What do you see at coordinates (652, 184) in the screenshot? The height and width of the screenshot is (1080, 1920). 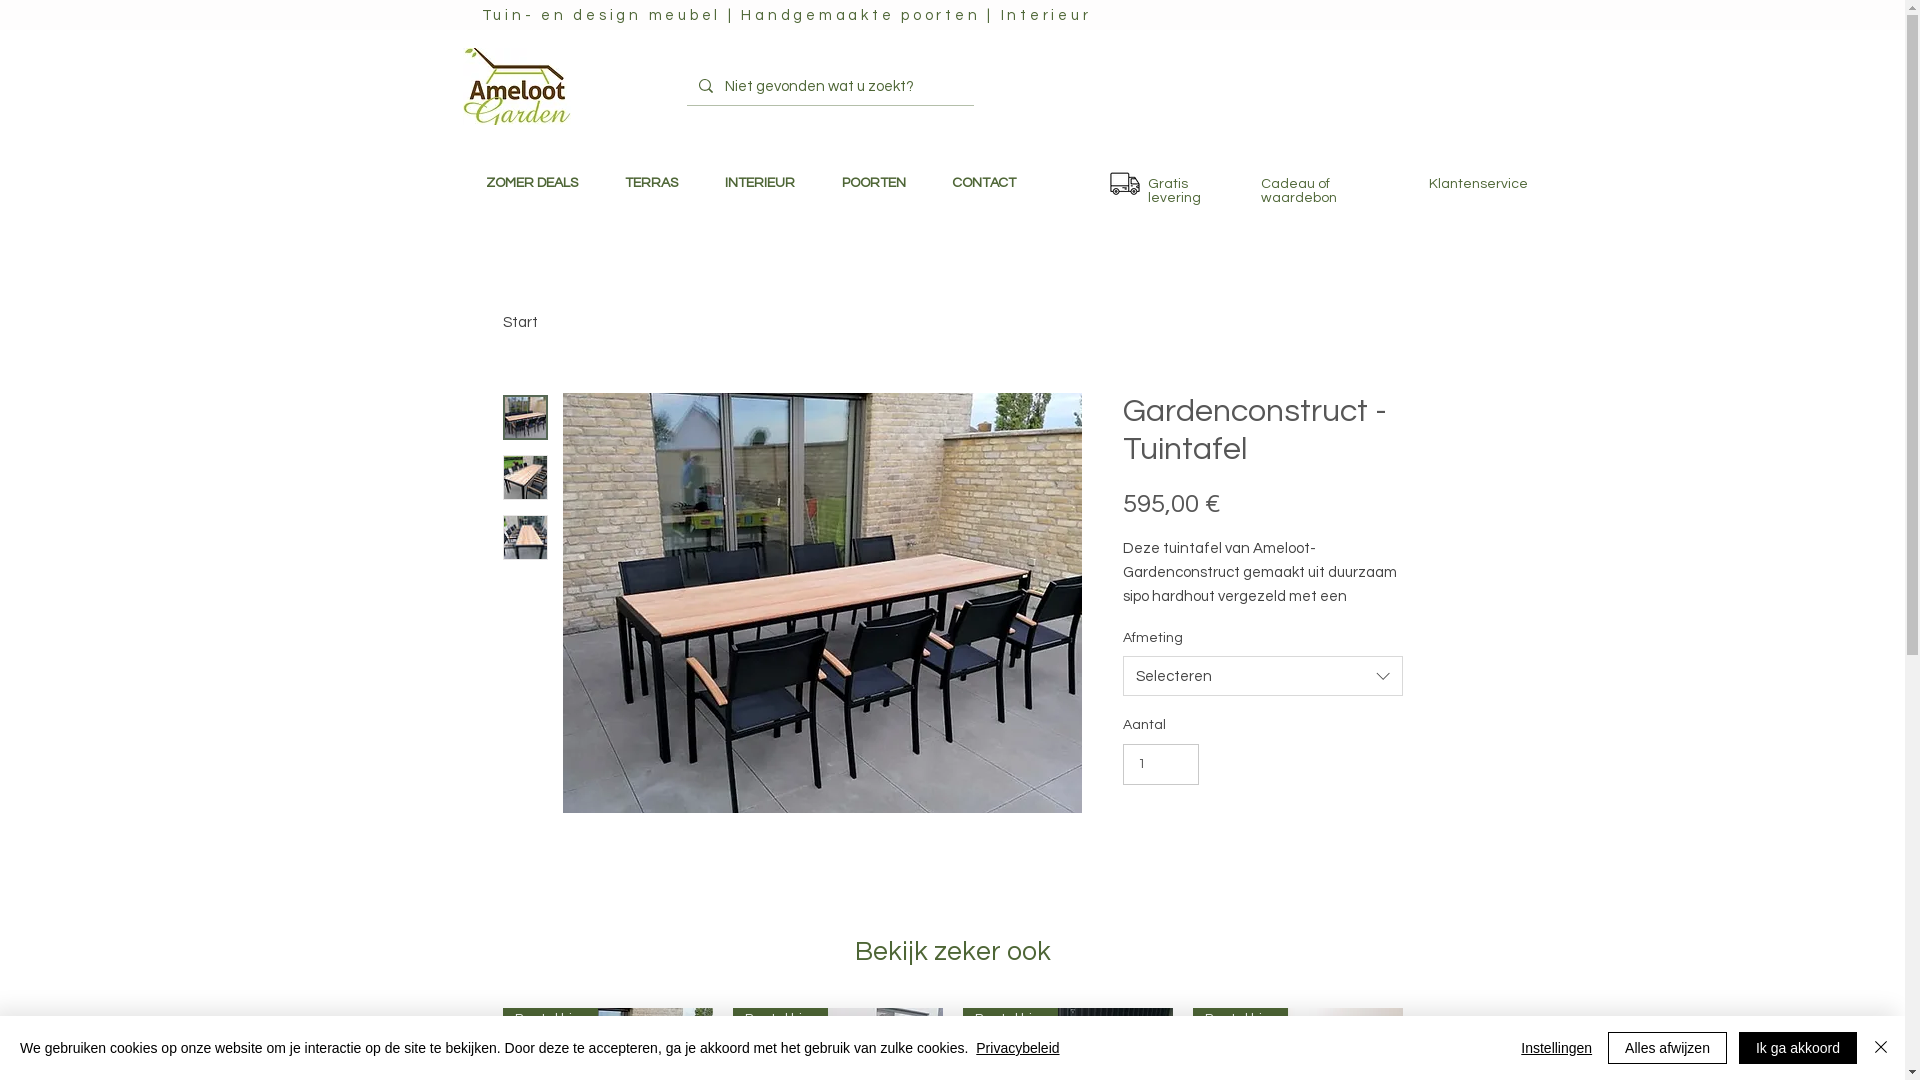 I see `TERRAS` at bounding box center [652, 184].